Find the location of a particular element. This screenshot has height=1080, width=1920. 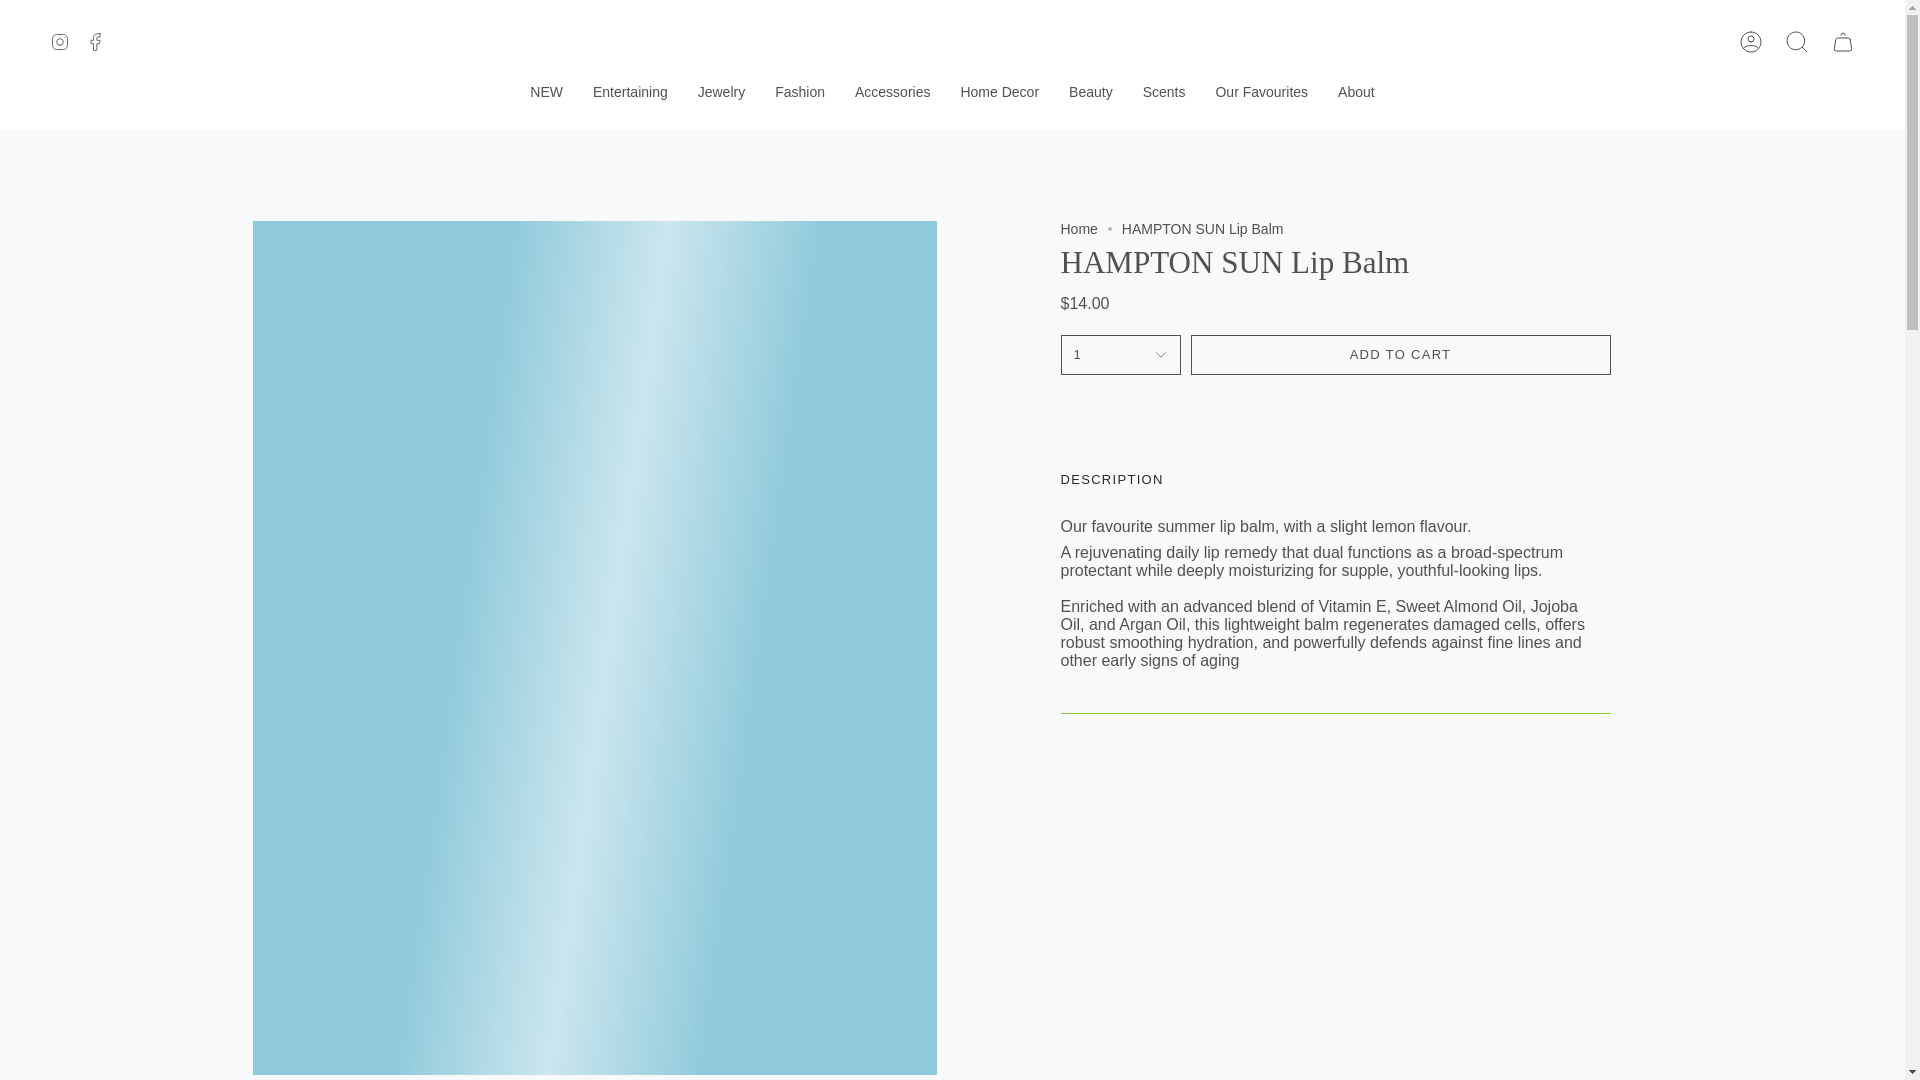

Fashion is located at coordinates (800, 92).